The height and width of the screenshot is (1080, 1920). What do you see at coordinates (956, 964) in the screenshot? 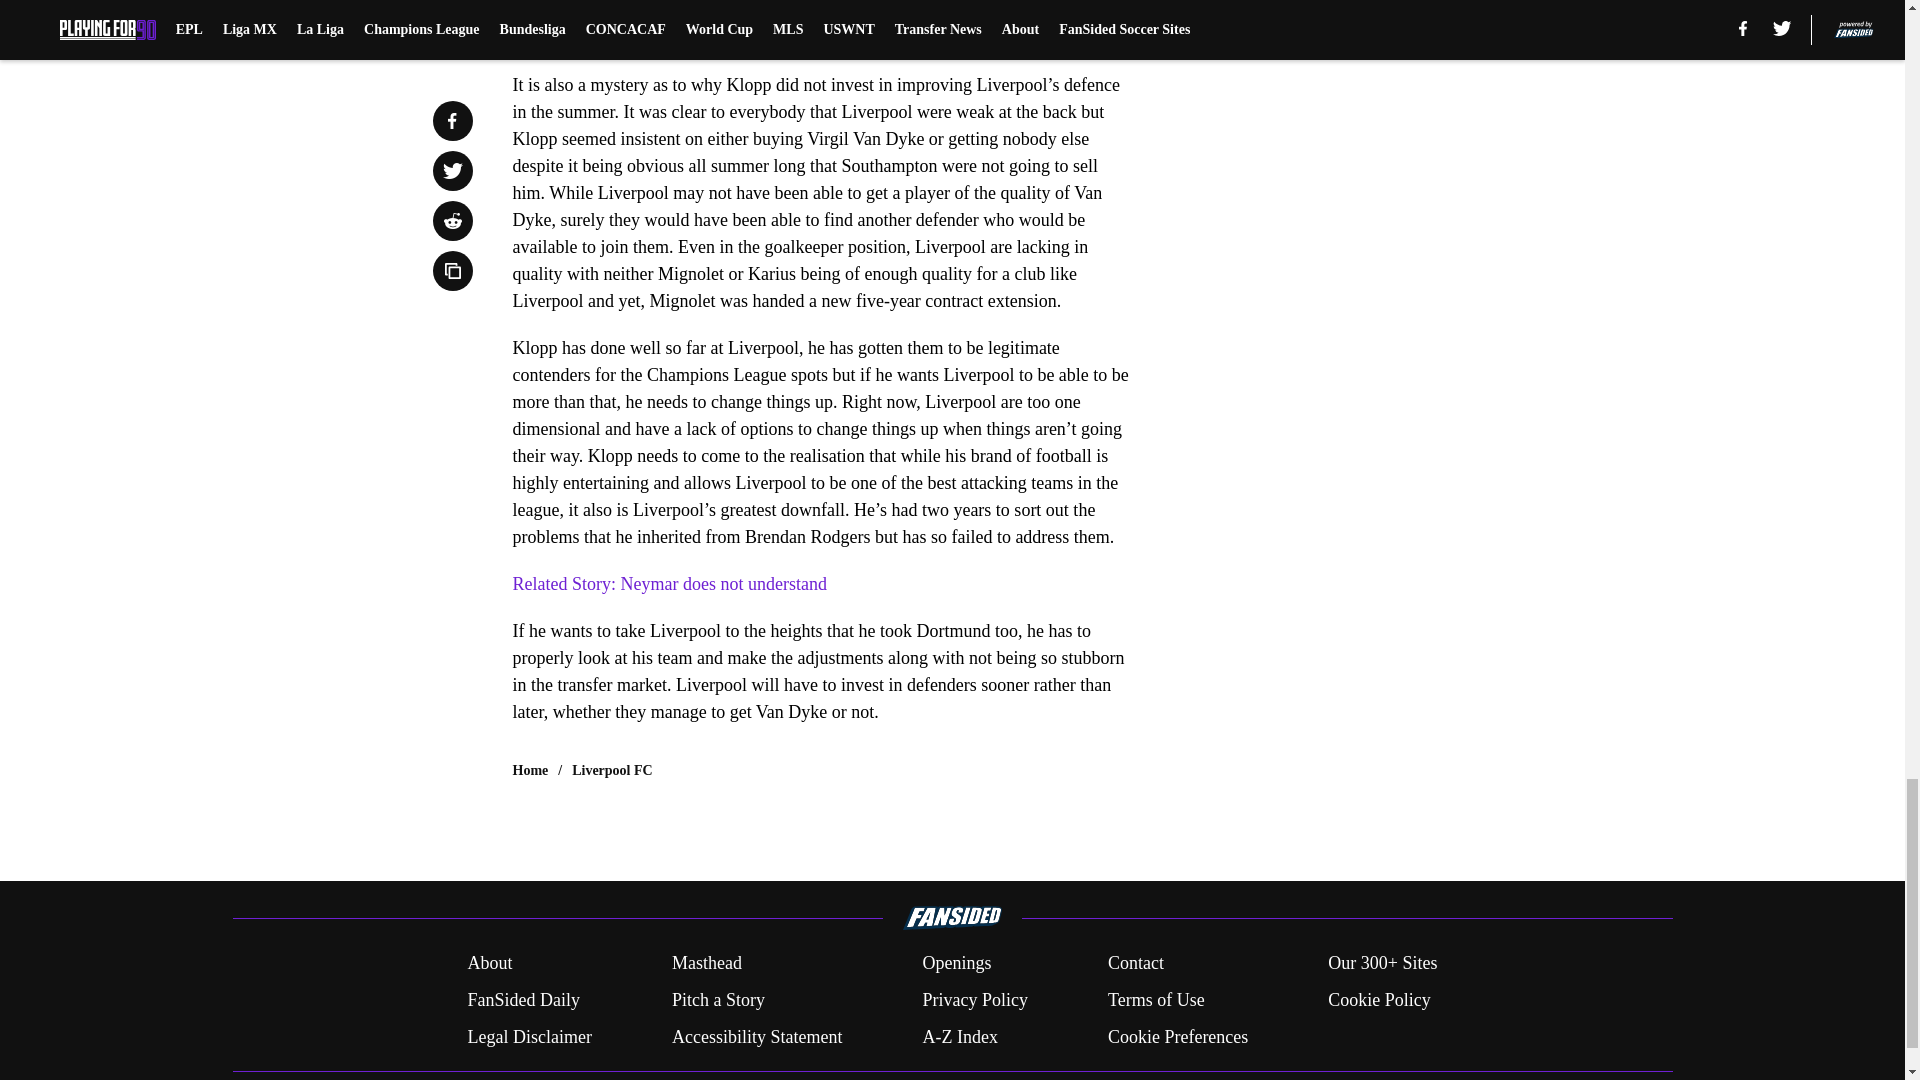
I see `Openings` at bounding box center [956, 964].